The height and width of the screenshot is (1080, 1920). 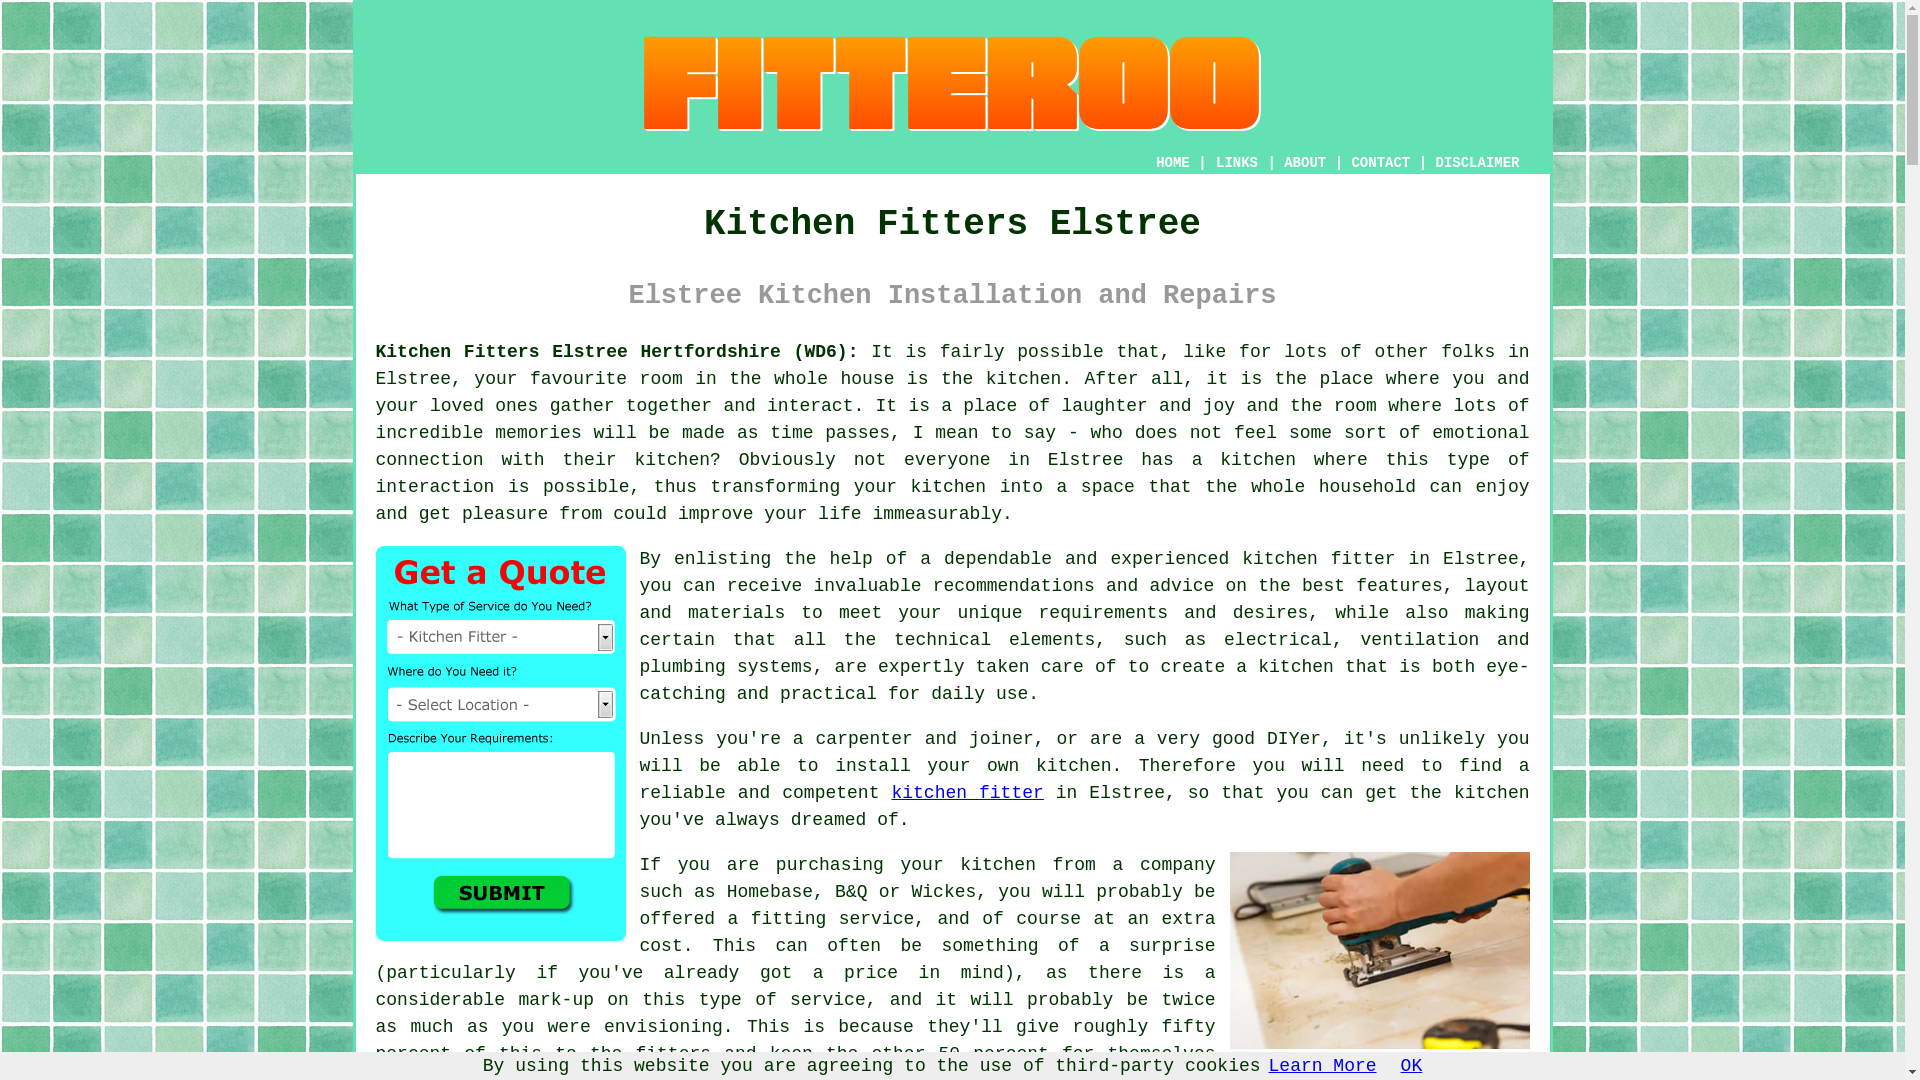 What do you see at coordinates (966, 793) in the screenshot?
I see `kitchen fitter` at bounding box center [966, 793].